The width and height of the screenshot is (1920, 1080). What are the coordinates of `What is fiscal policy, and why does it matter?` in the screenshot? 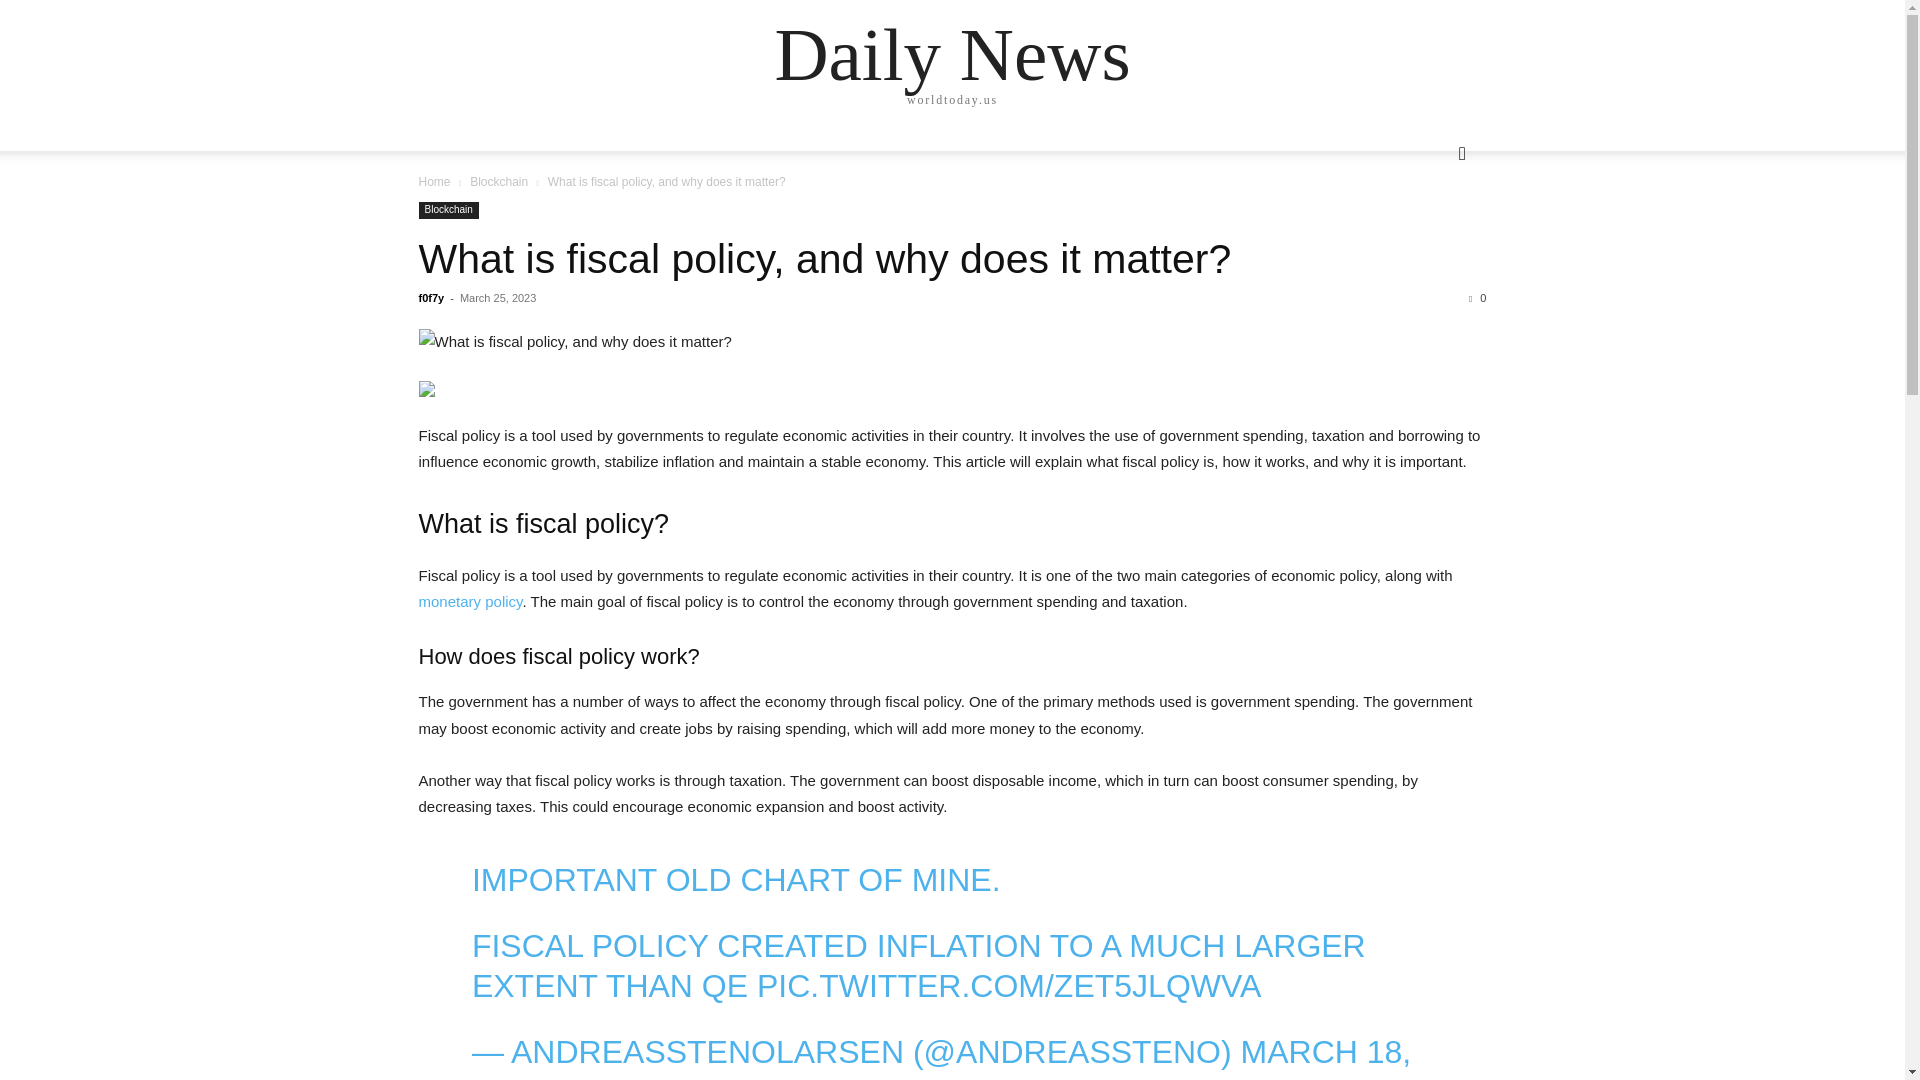 It's located at (824, 258).